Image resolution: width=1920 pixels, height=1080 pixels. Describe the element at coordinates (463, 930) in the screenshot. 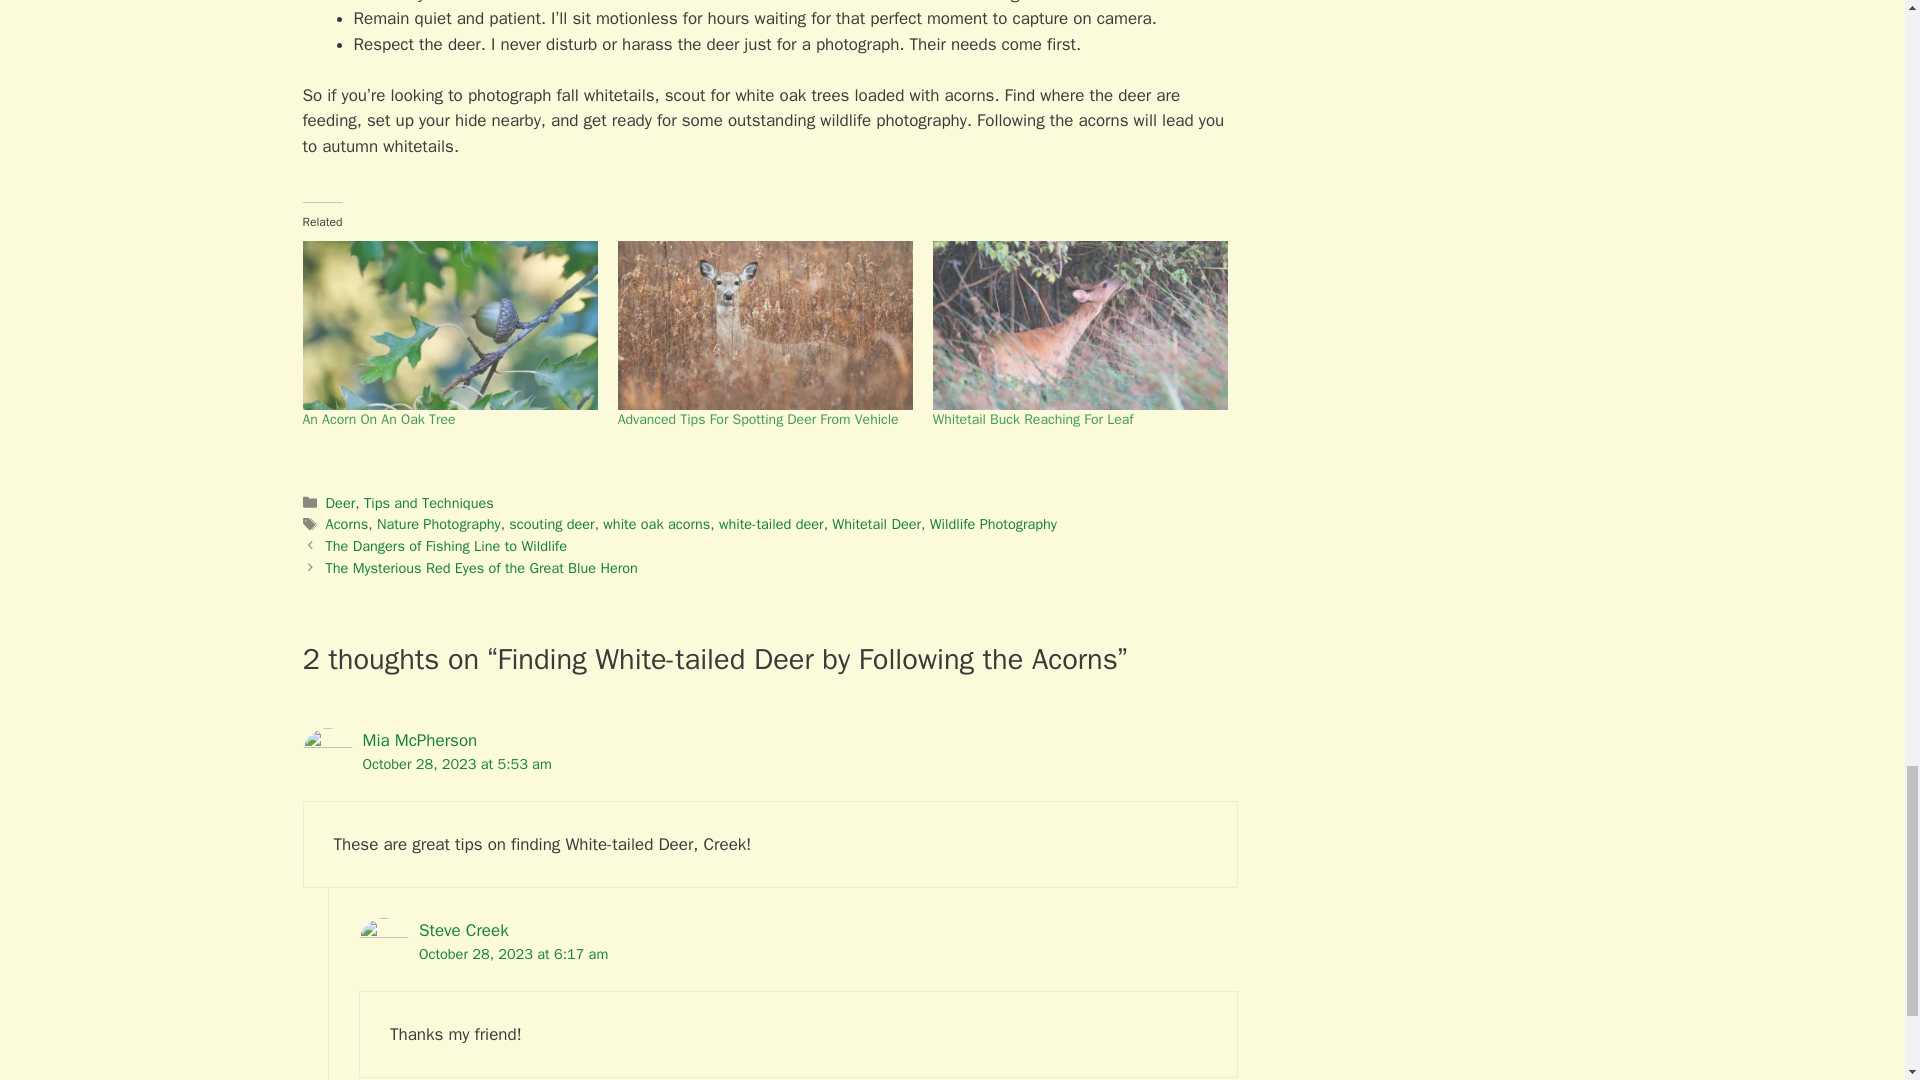

I see `Steve Creek` at that location.